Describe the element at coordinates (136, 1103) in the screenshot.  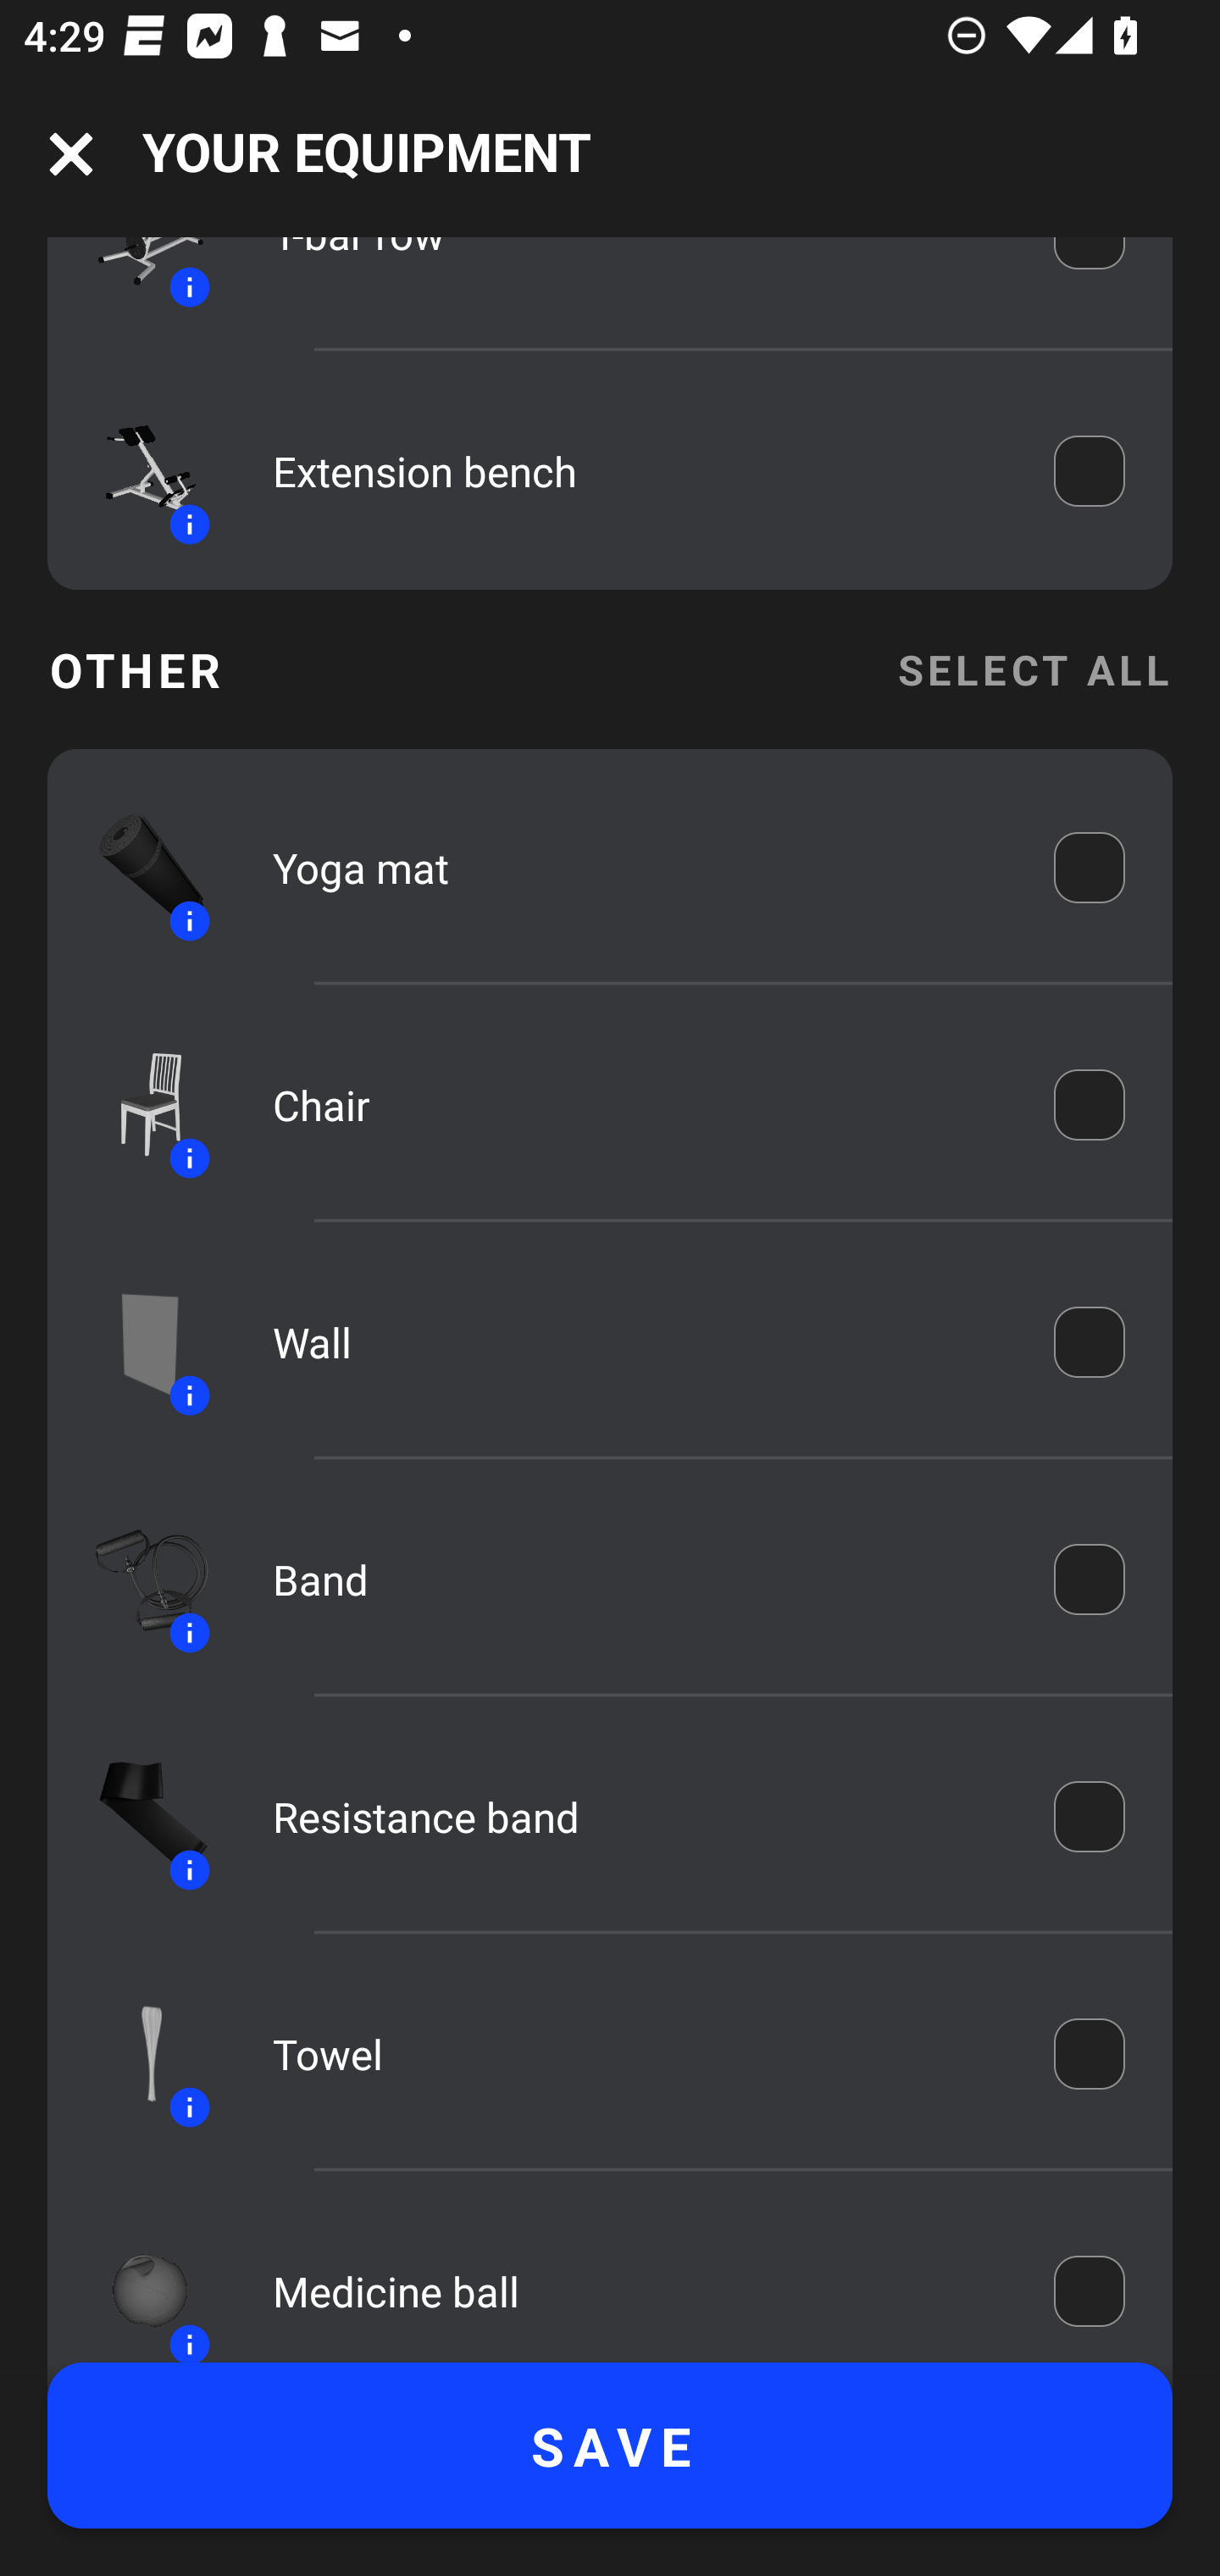
I see `Equipment icon Information icon` at that location.